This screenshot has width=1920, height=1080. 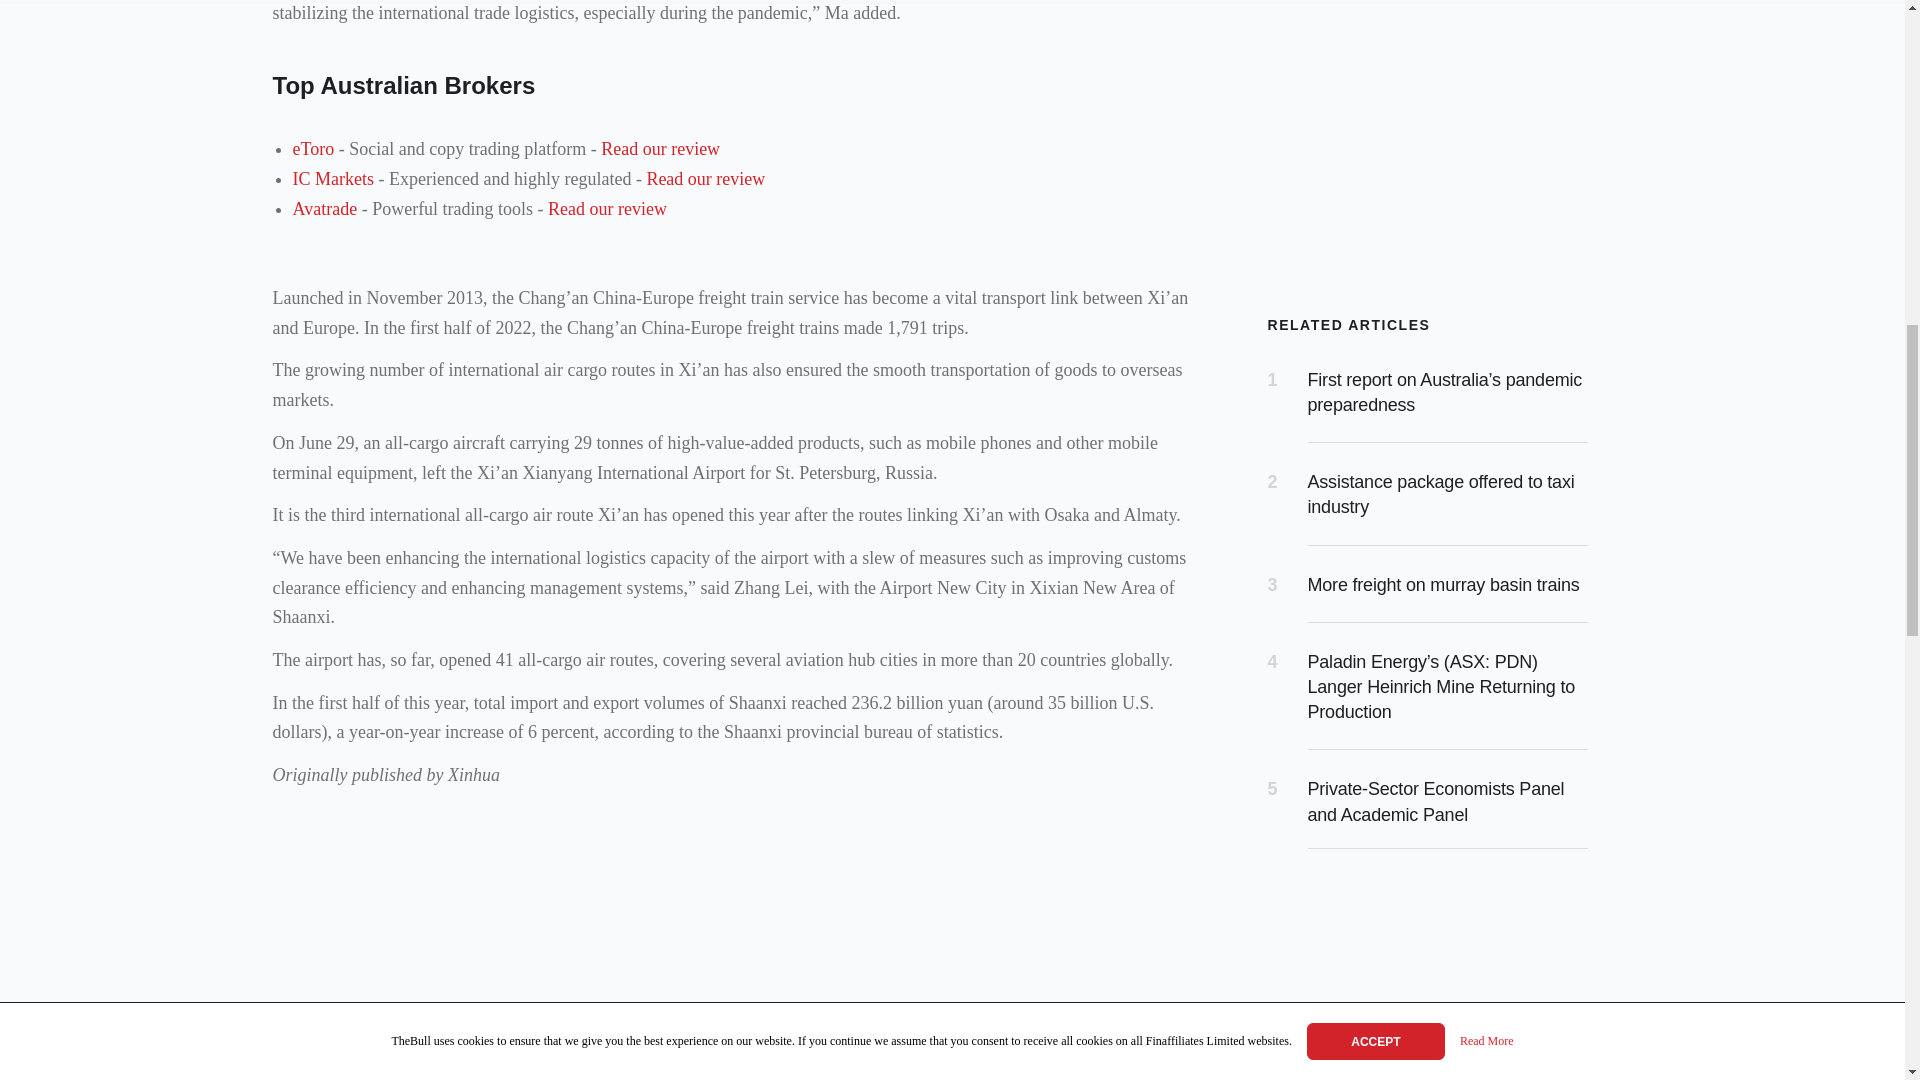 What do you see at coordinates (704, 178) in the screenshot?
I see `Read our review` at bounding box center [704, 178].